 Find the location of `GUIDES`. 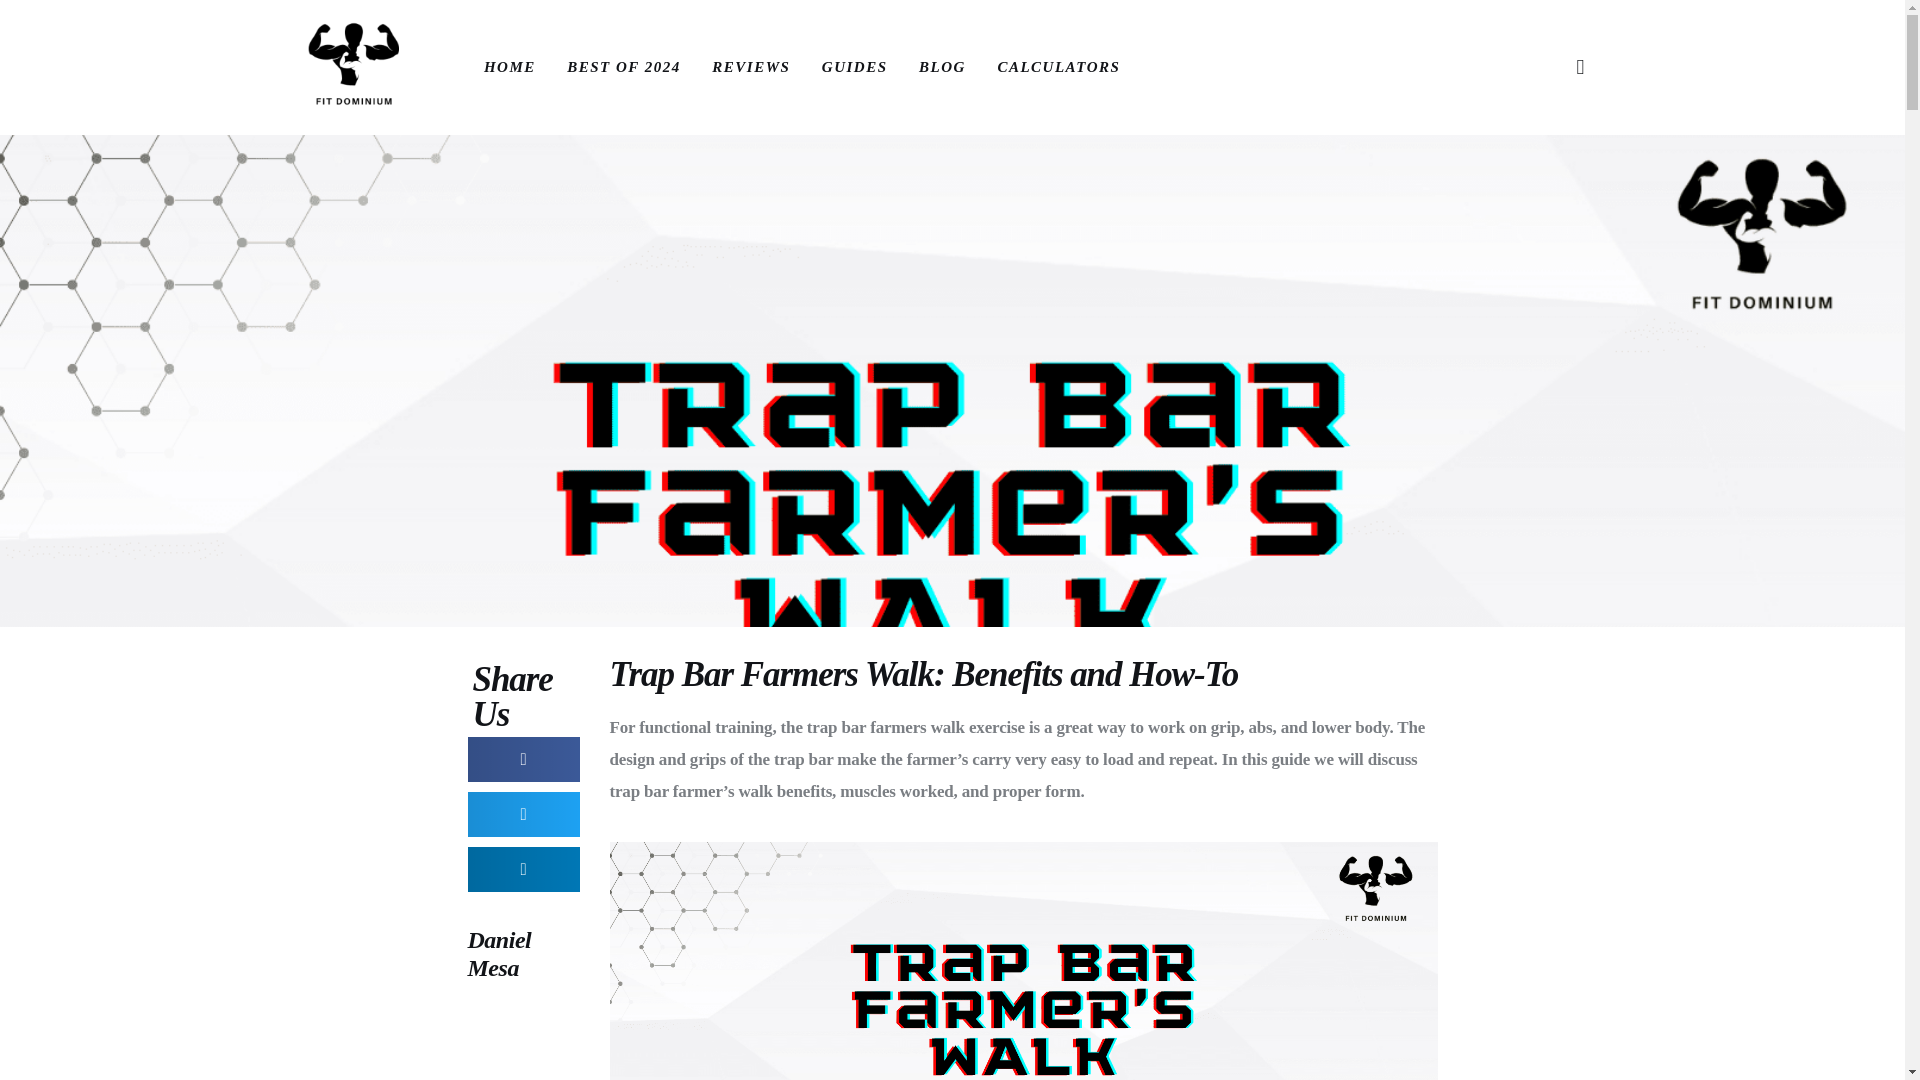

GUIDES is located at coordinates (854, 66).